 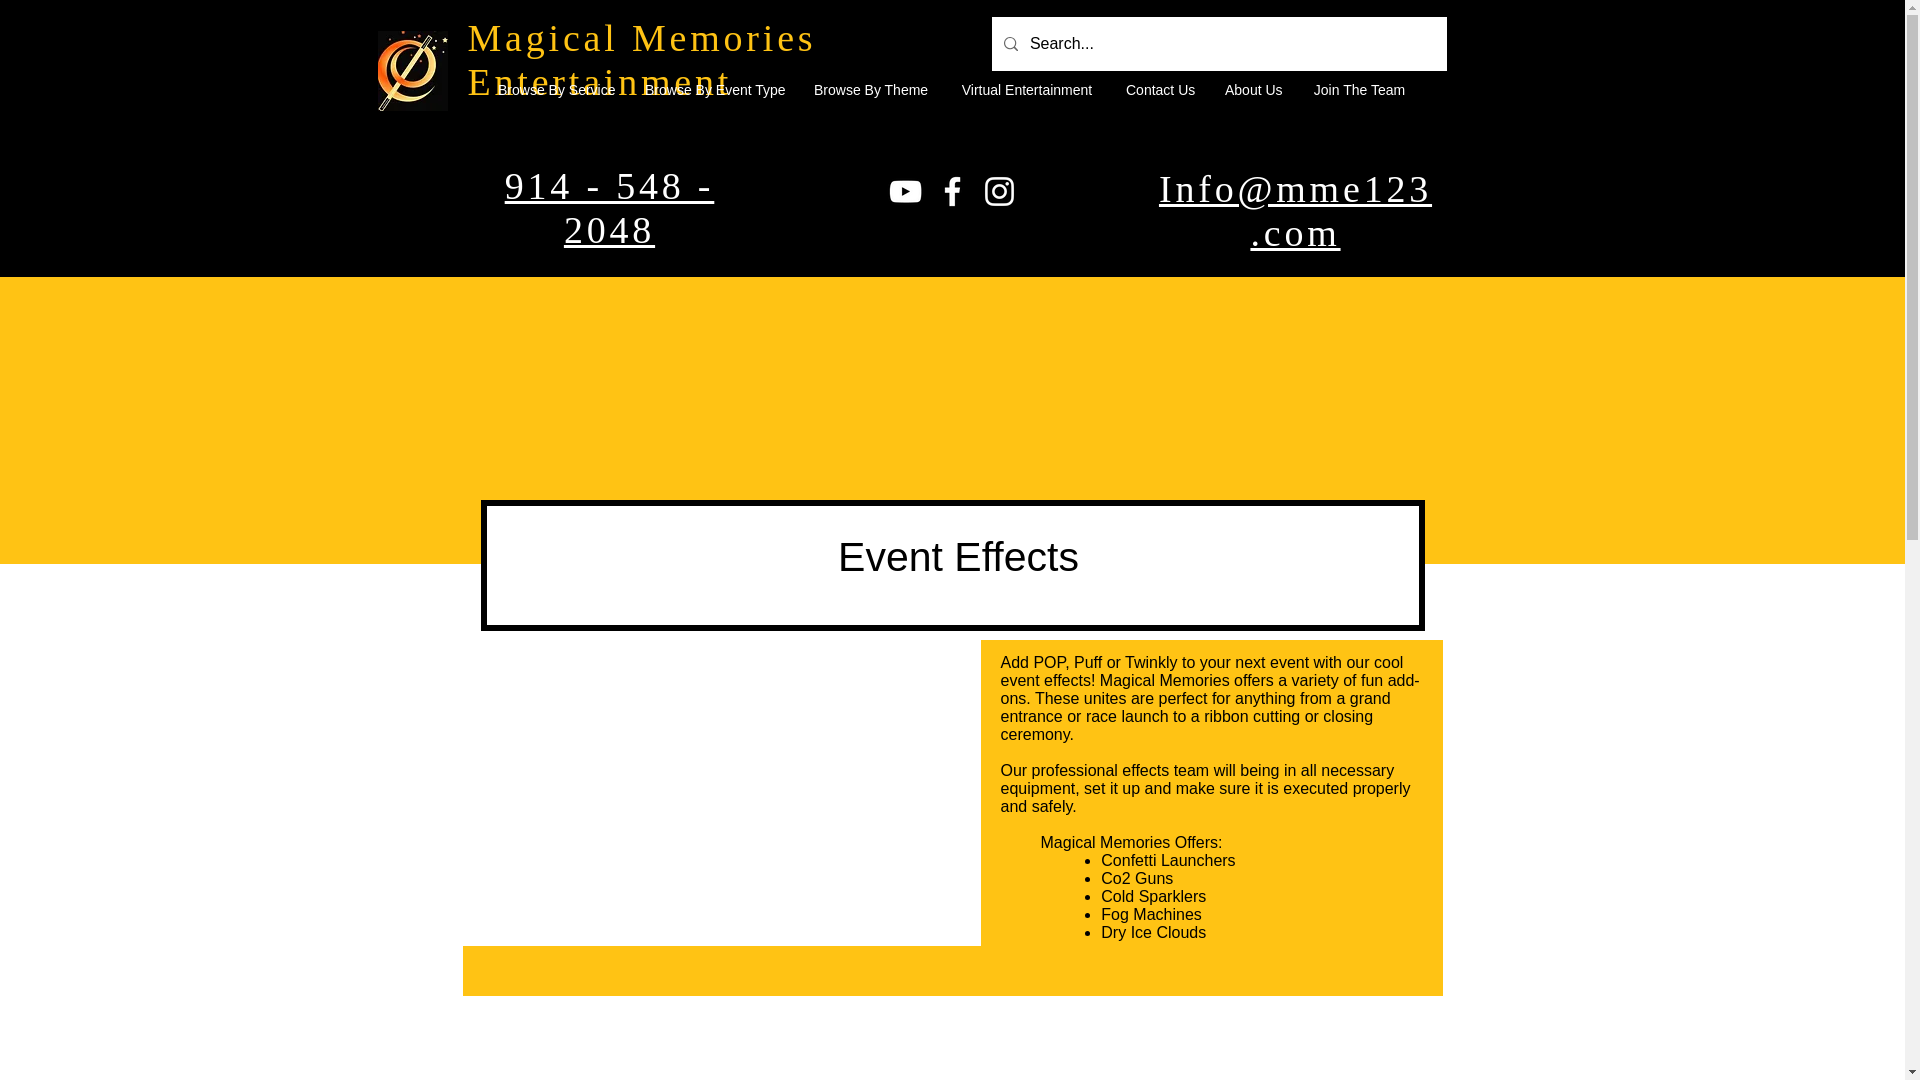 I want to click on Join The Team, so click(x=1360, y=90).